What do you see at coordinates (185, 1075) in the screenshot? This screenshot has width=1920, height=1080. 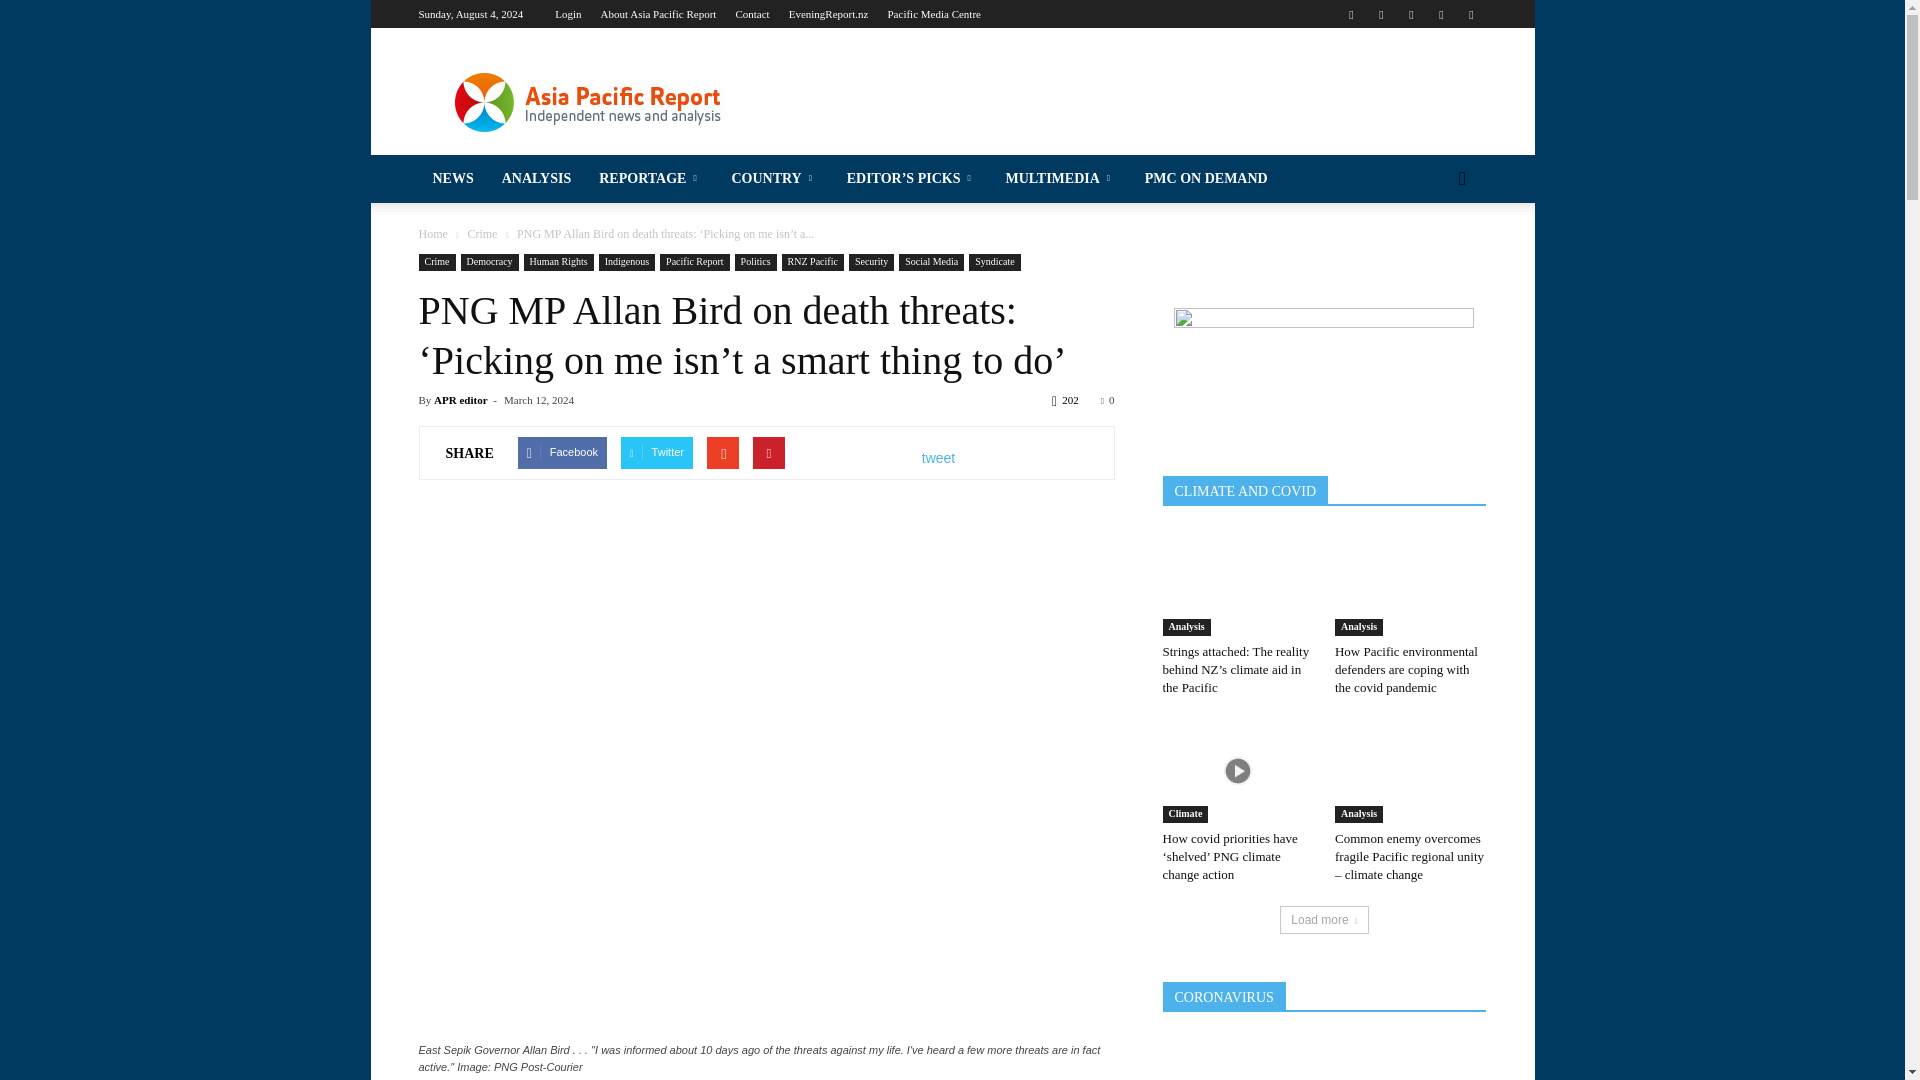 I see `Tokelau` at bounding box center [185, 1075].